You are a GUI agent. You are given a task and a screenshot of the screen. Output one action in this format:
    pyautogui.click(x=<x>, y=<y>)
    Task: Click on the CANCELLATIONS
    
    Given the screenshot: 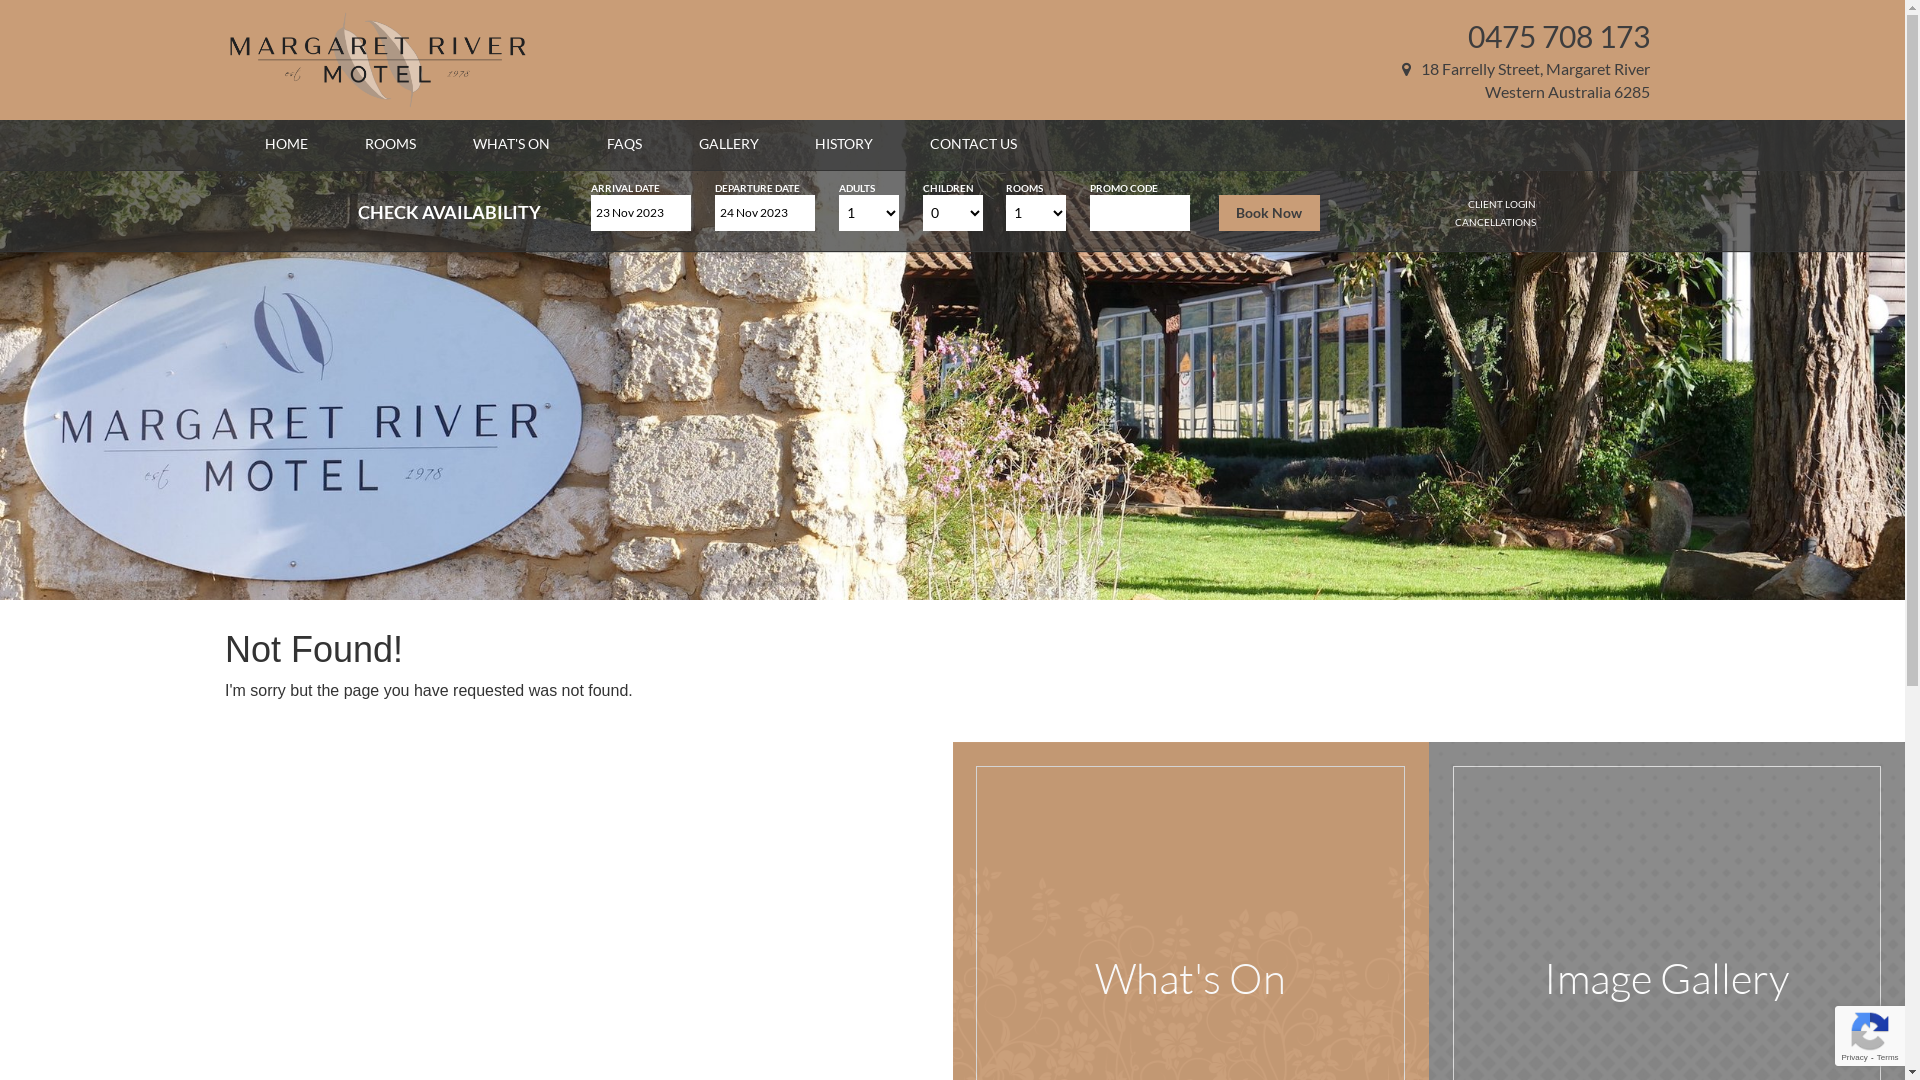 What is the action you would take?
    pyautogui.click(x=1496, y=222)
    